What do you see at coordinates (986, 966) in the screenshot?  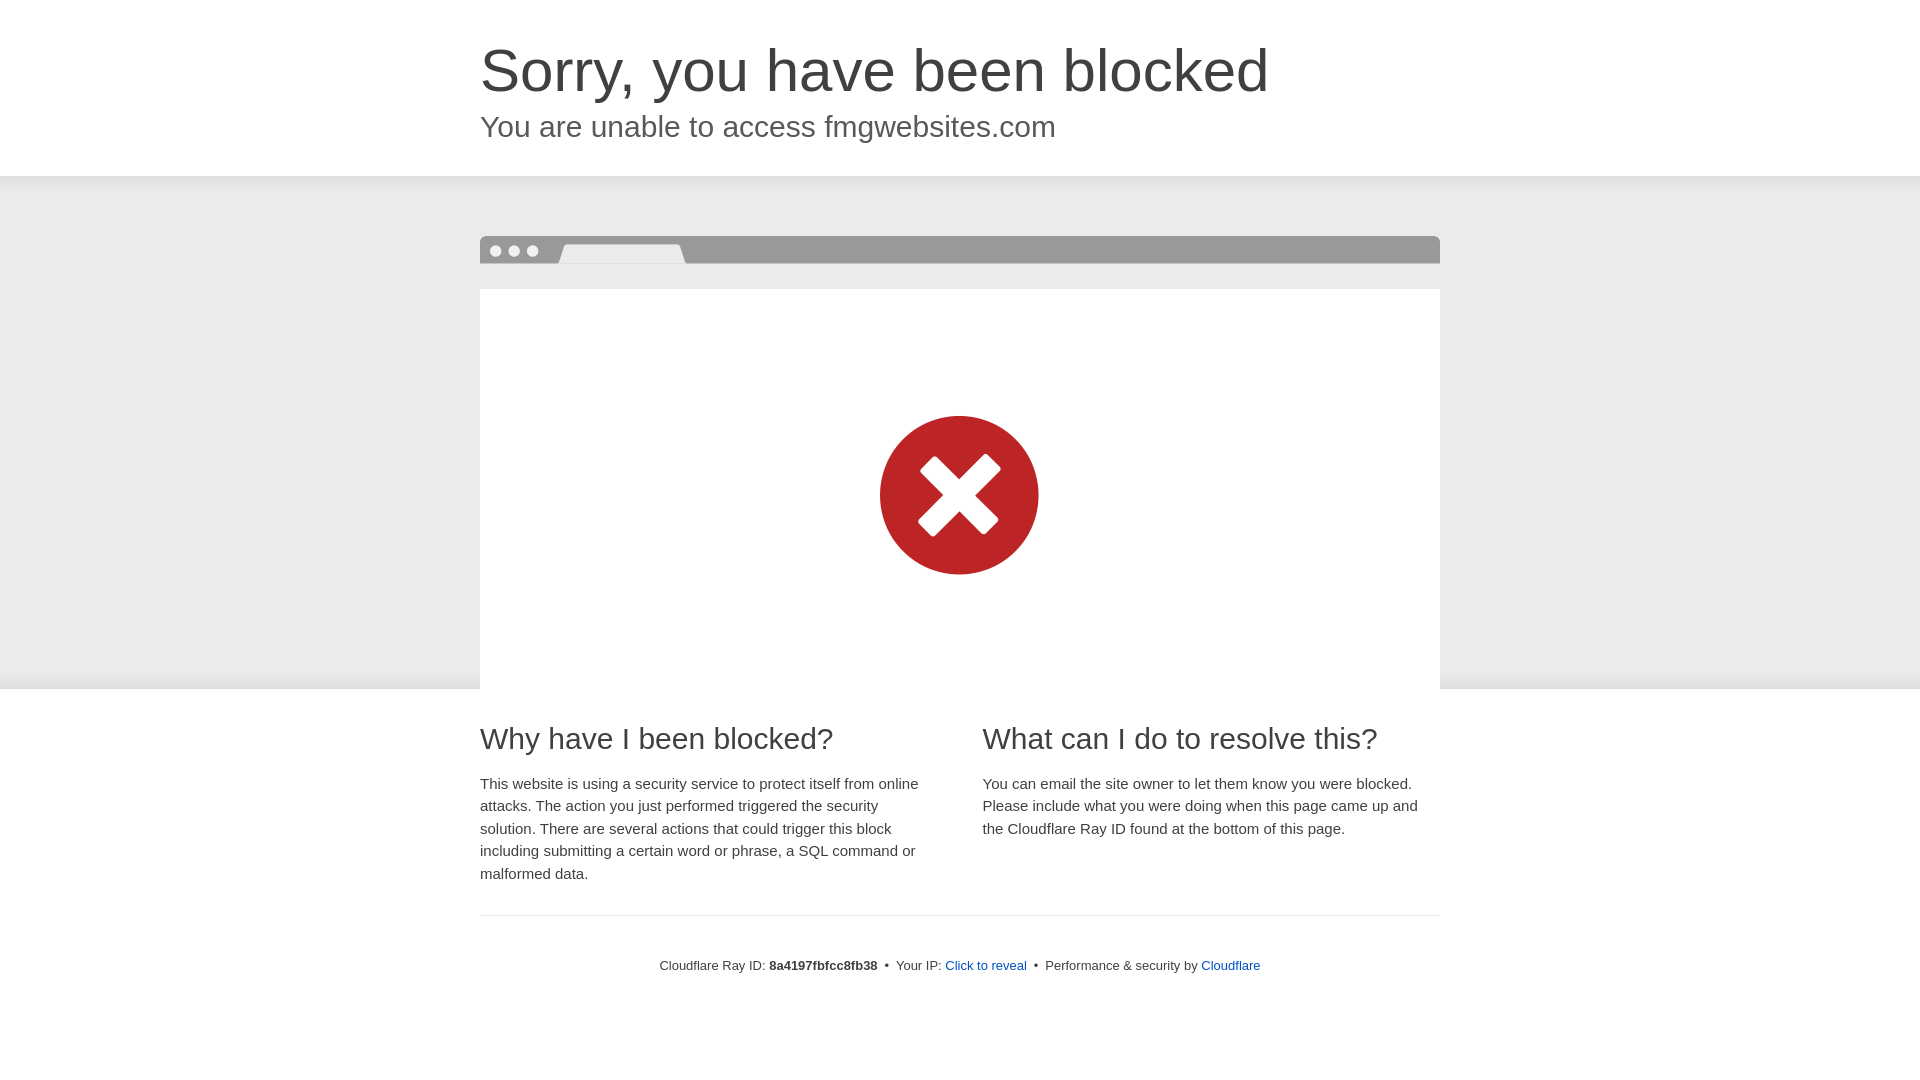 I see `Click to reveal` at bounding box center [986, 966].